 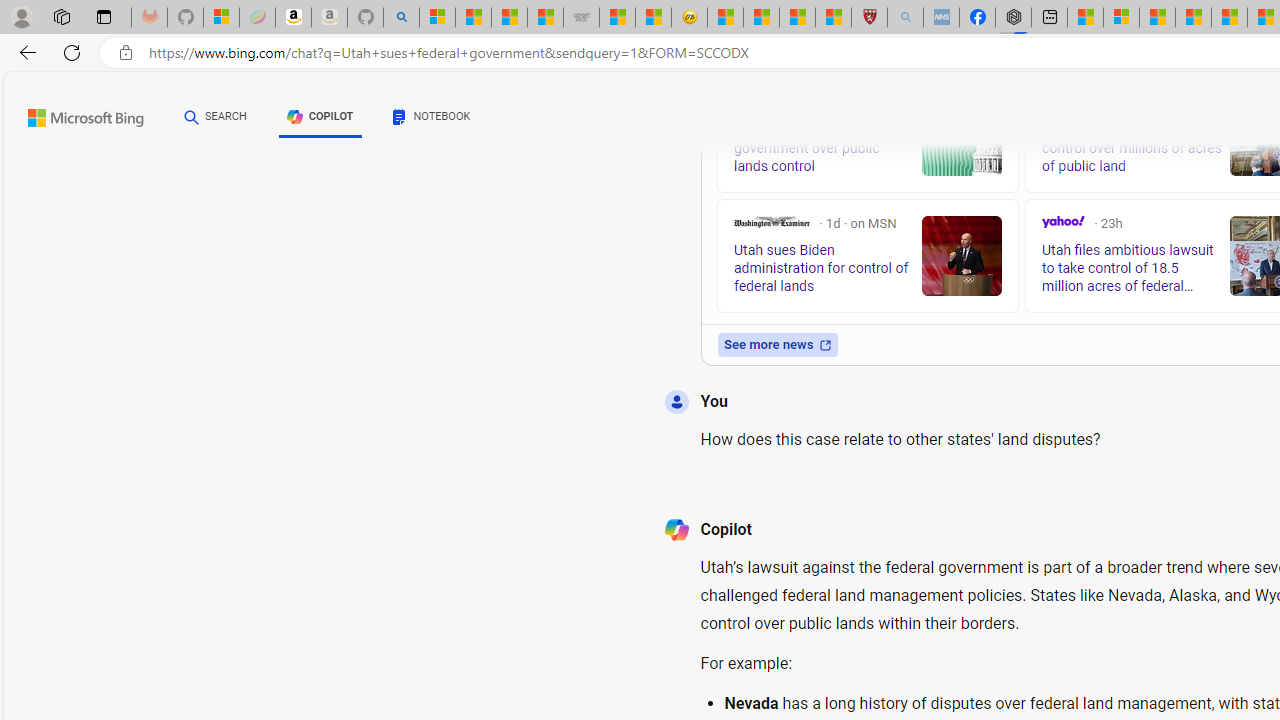 I want to click on Washington Examiner on MSN.com, so click(x=772, y=222).